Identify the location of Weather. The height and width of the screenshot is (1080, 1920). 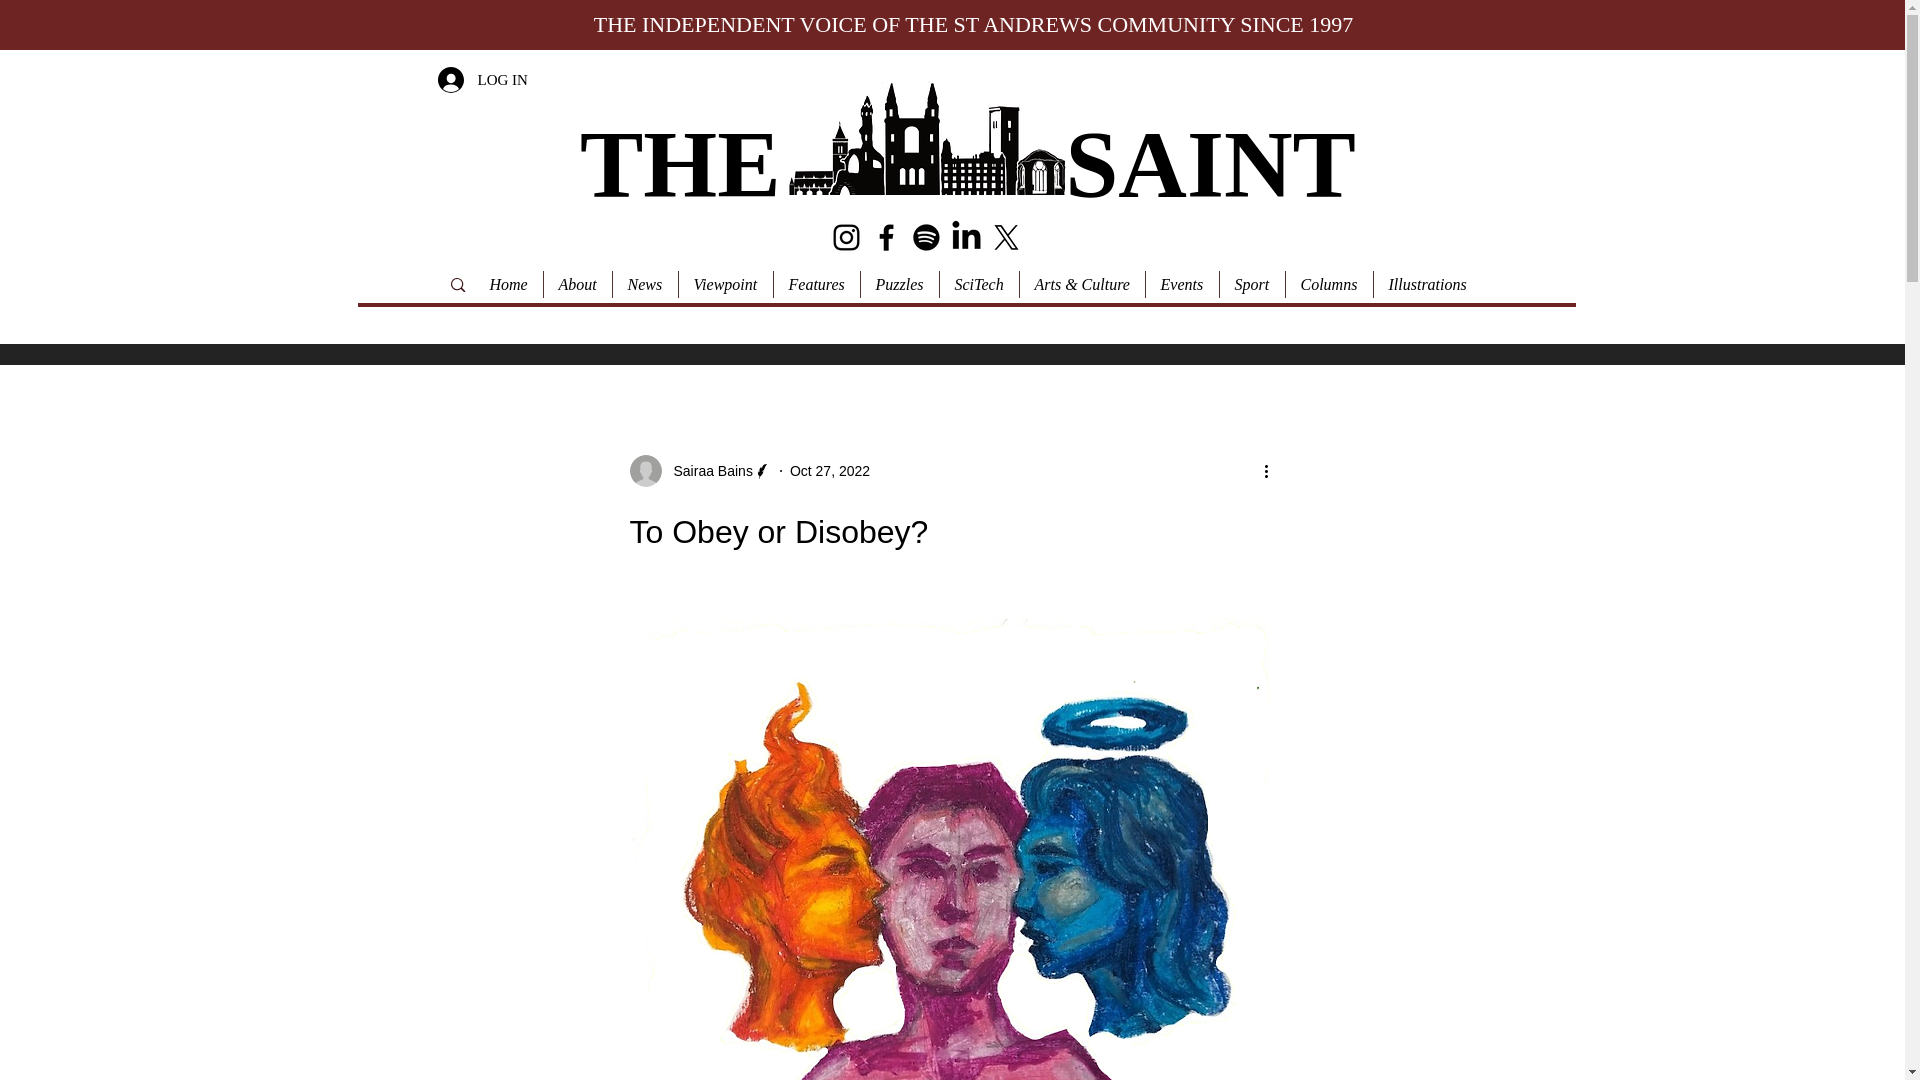
(1448, 156).